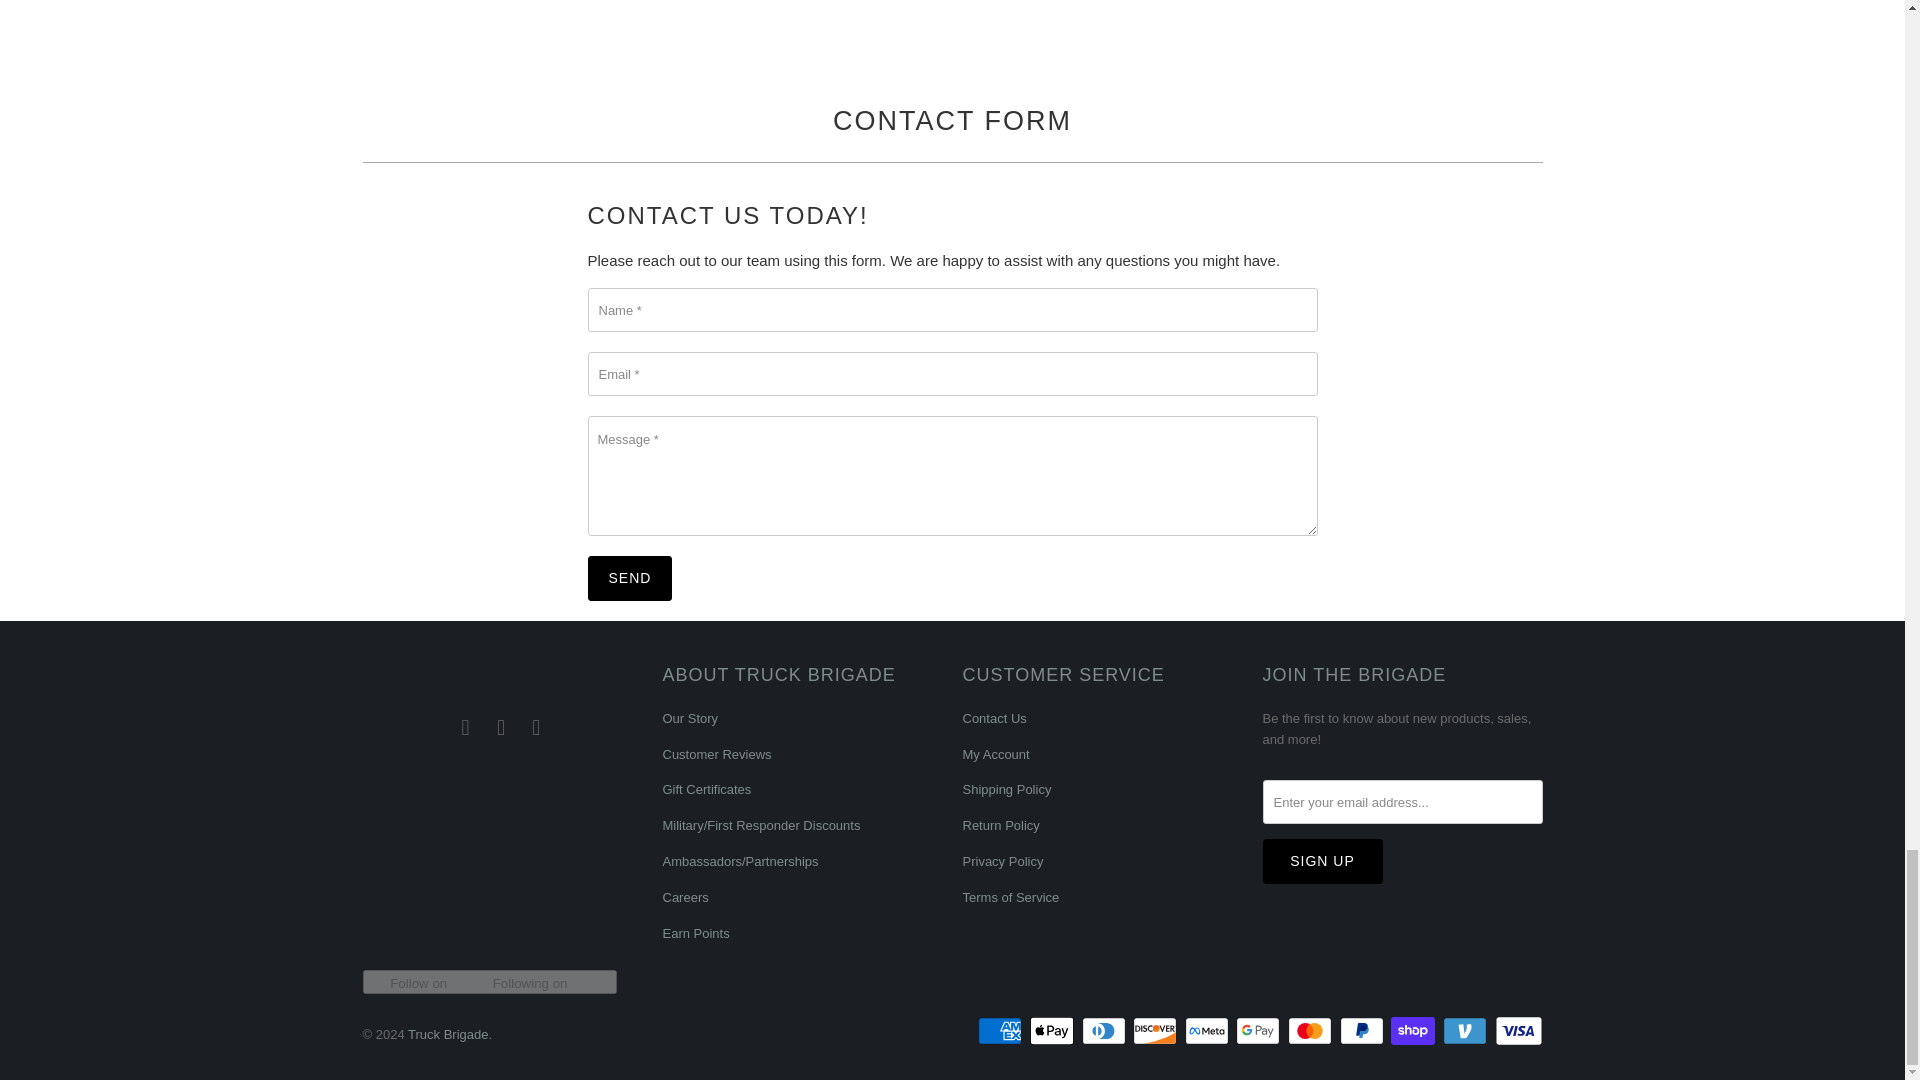 This screenshot has width=1920, height=1080. Describe the element at coordinates (1322, 862) in the screenshot. I see `Sign Up` at that location.